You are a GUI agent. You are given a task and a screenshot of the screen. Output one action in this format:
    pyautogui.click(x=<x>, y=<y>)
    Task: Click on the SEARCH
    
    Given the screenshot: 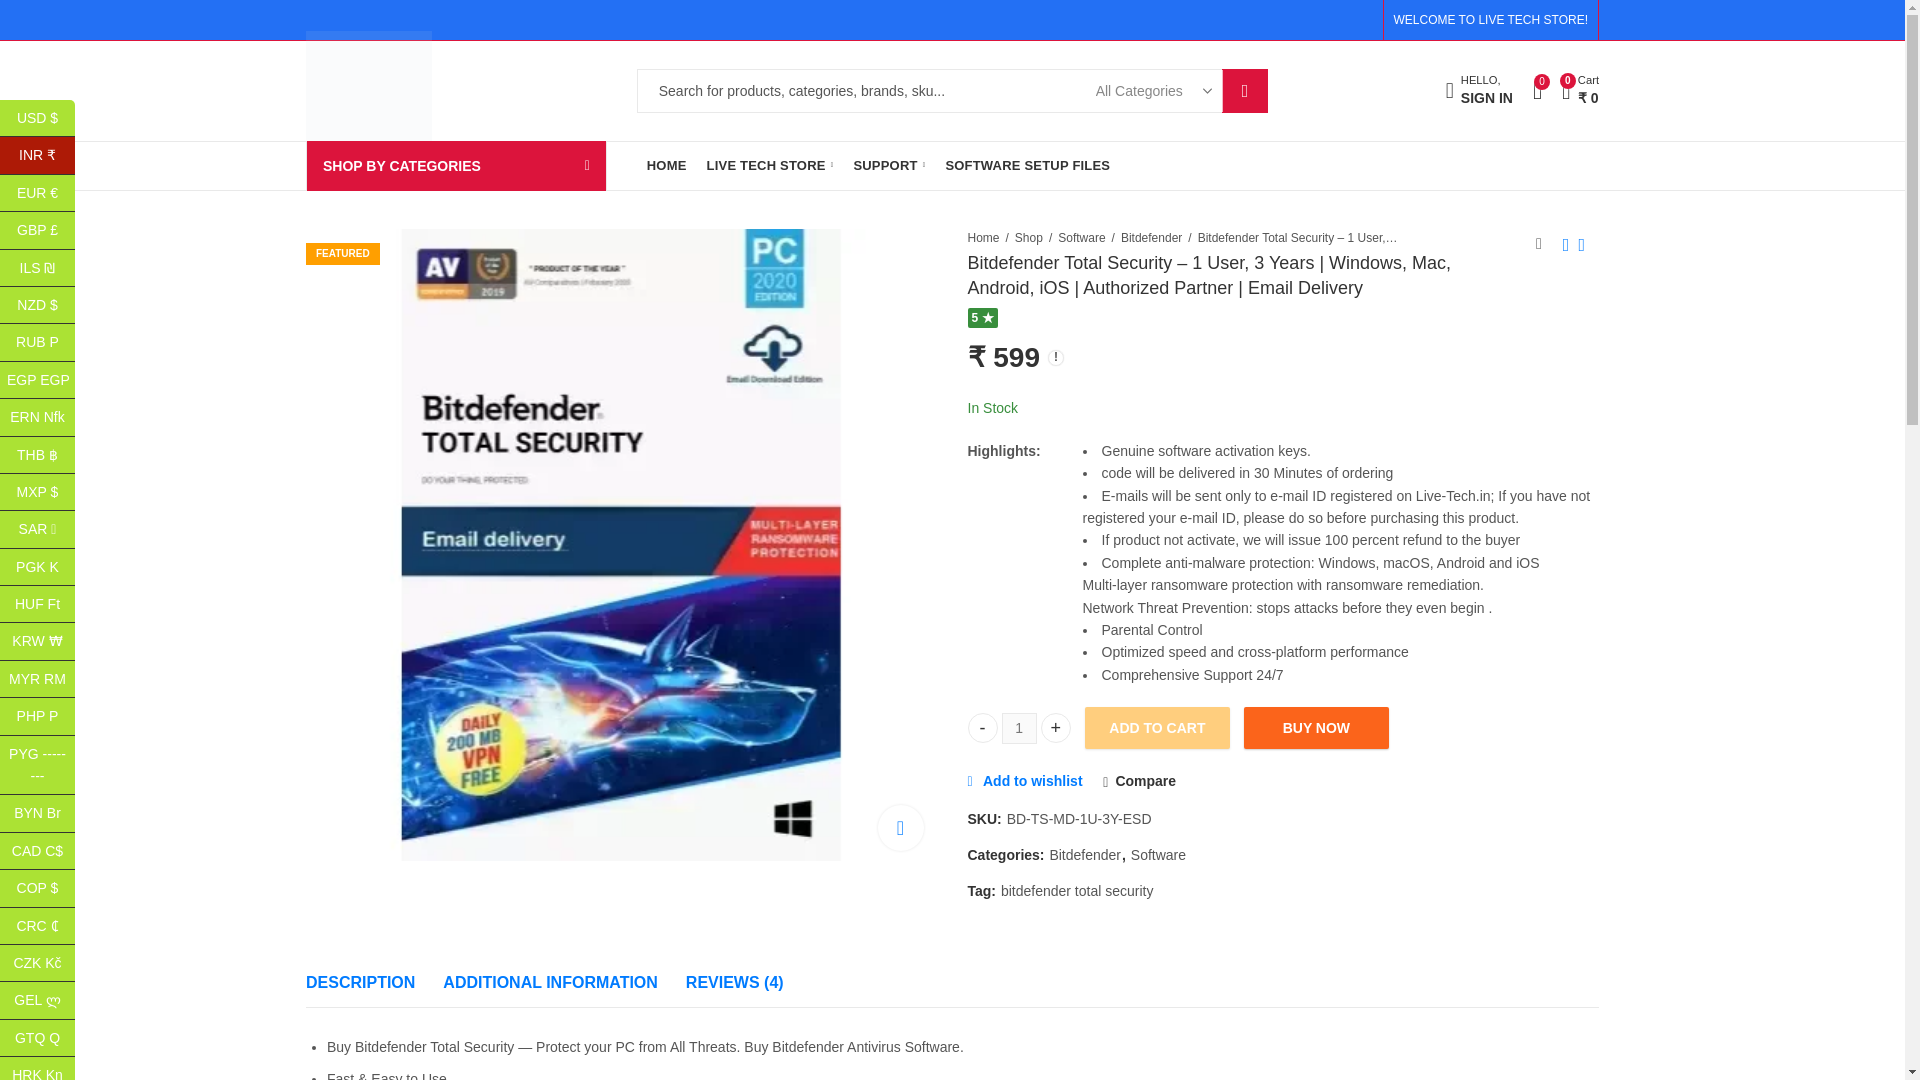 What is the action you would take?
    pyautogui.click(x=1245, y=91)
    